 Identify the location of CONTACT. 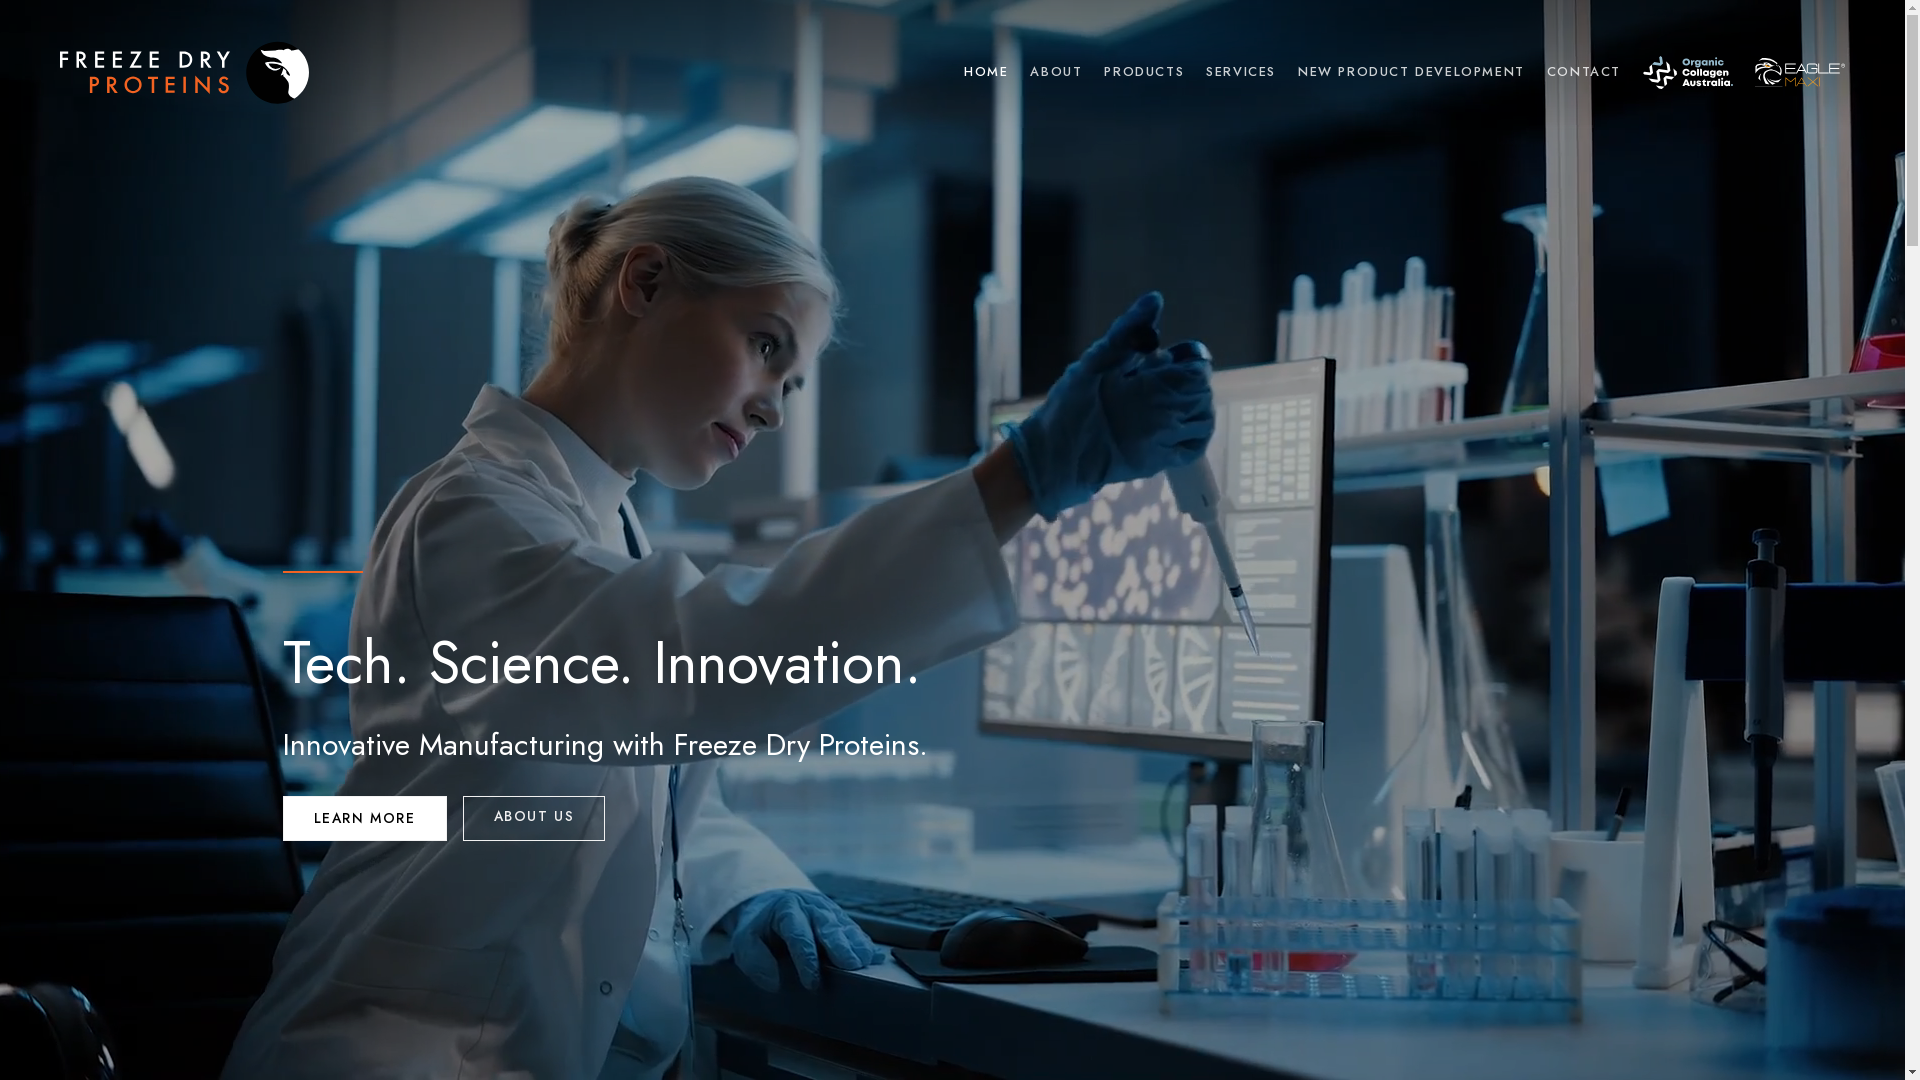
(1584, 72).